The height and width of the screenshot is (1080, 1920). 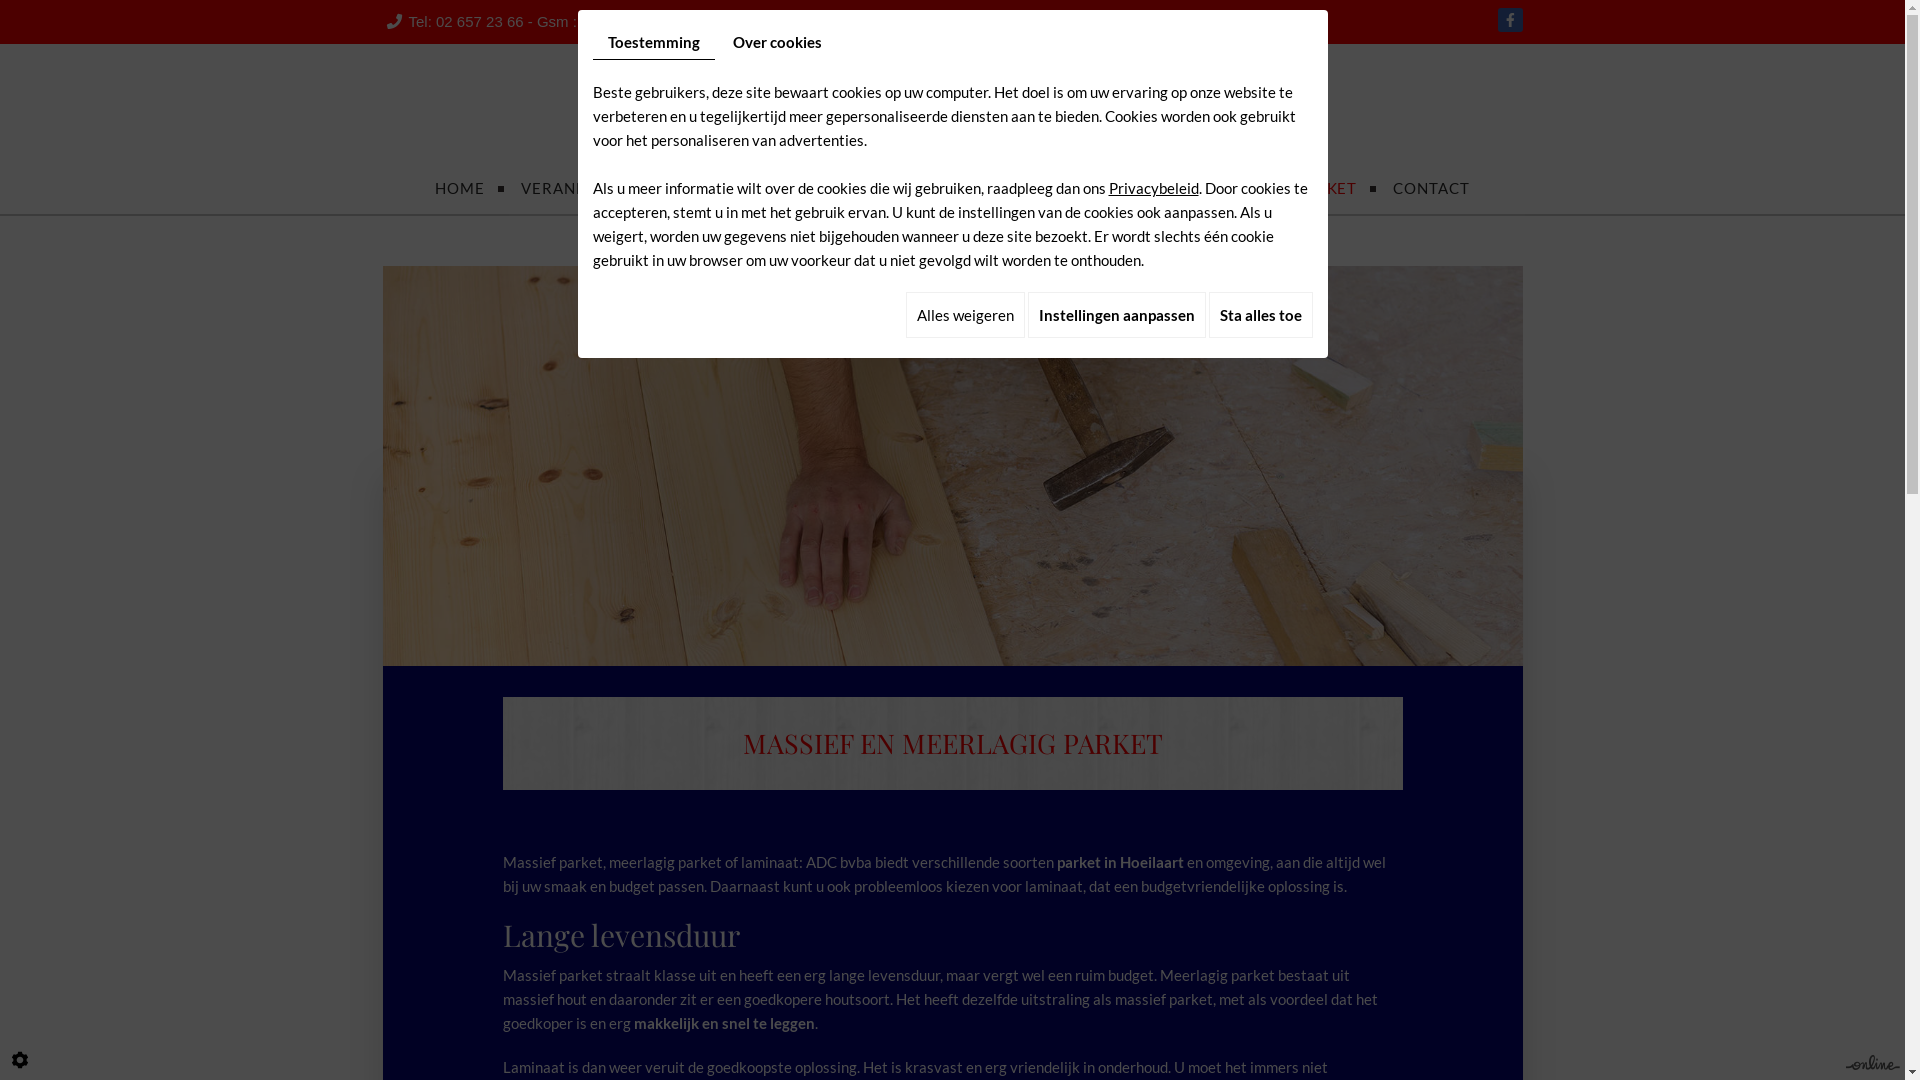 I want to click on Sta alles toe, so click(x=1260, y=315).